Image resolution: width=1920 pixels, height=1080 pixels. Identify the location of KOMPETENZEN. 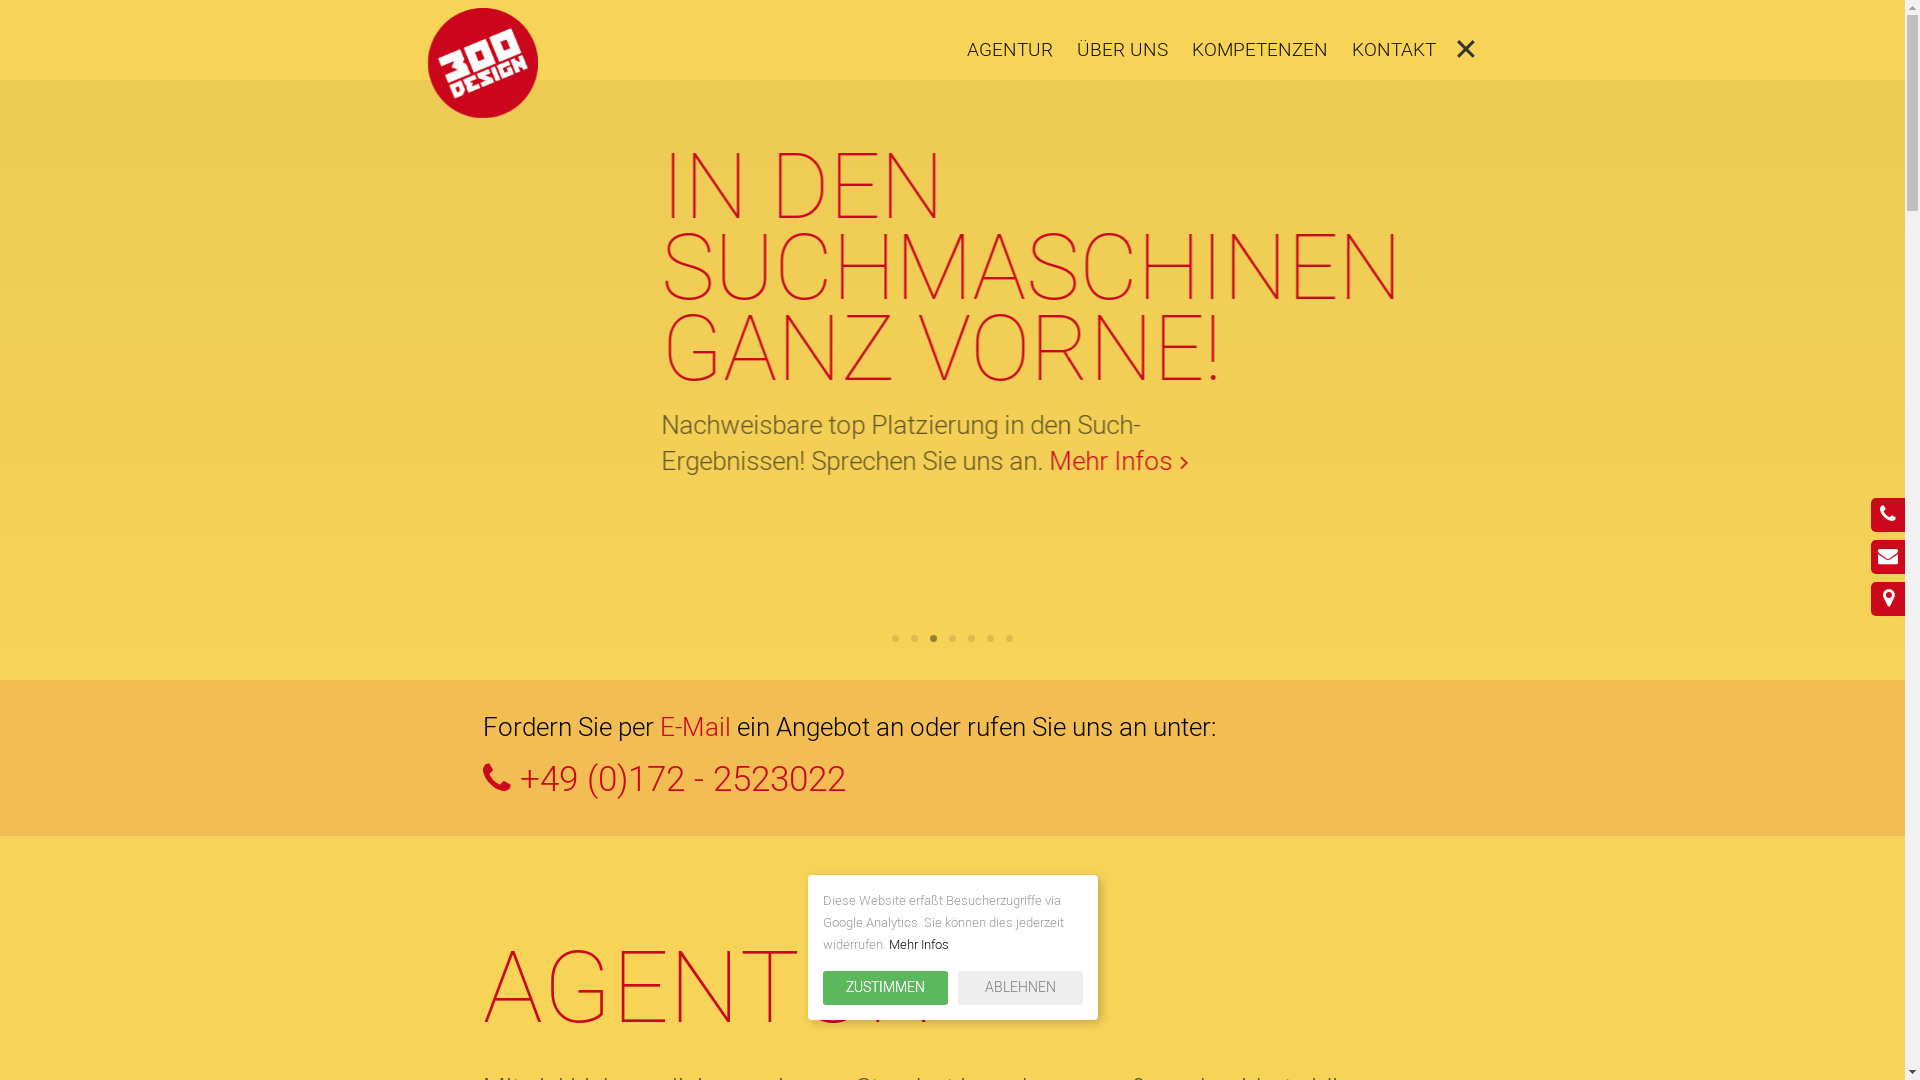
(1260, 50).